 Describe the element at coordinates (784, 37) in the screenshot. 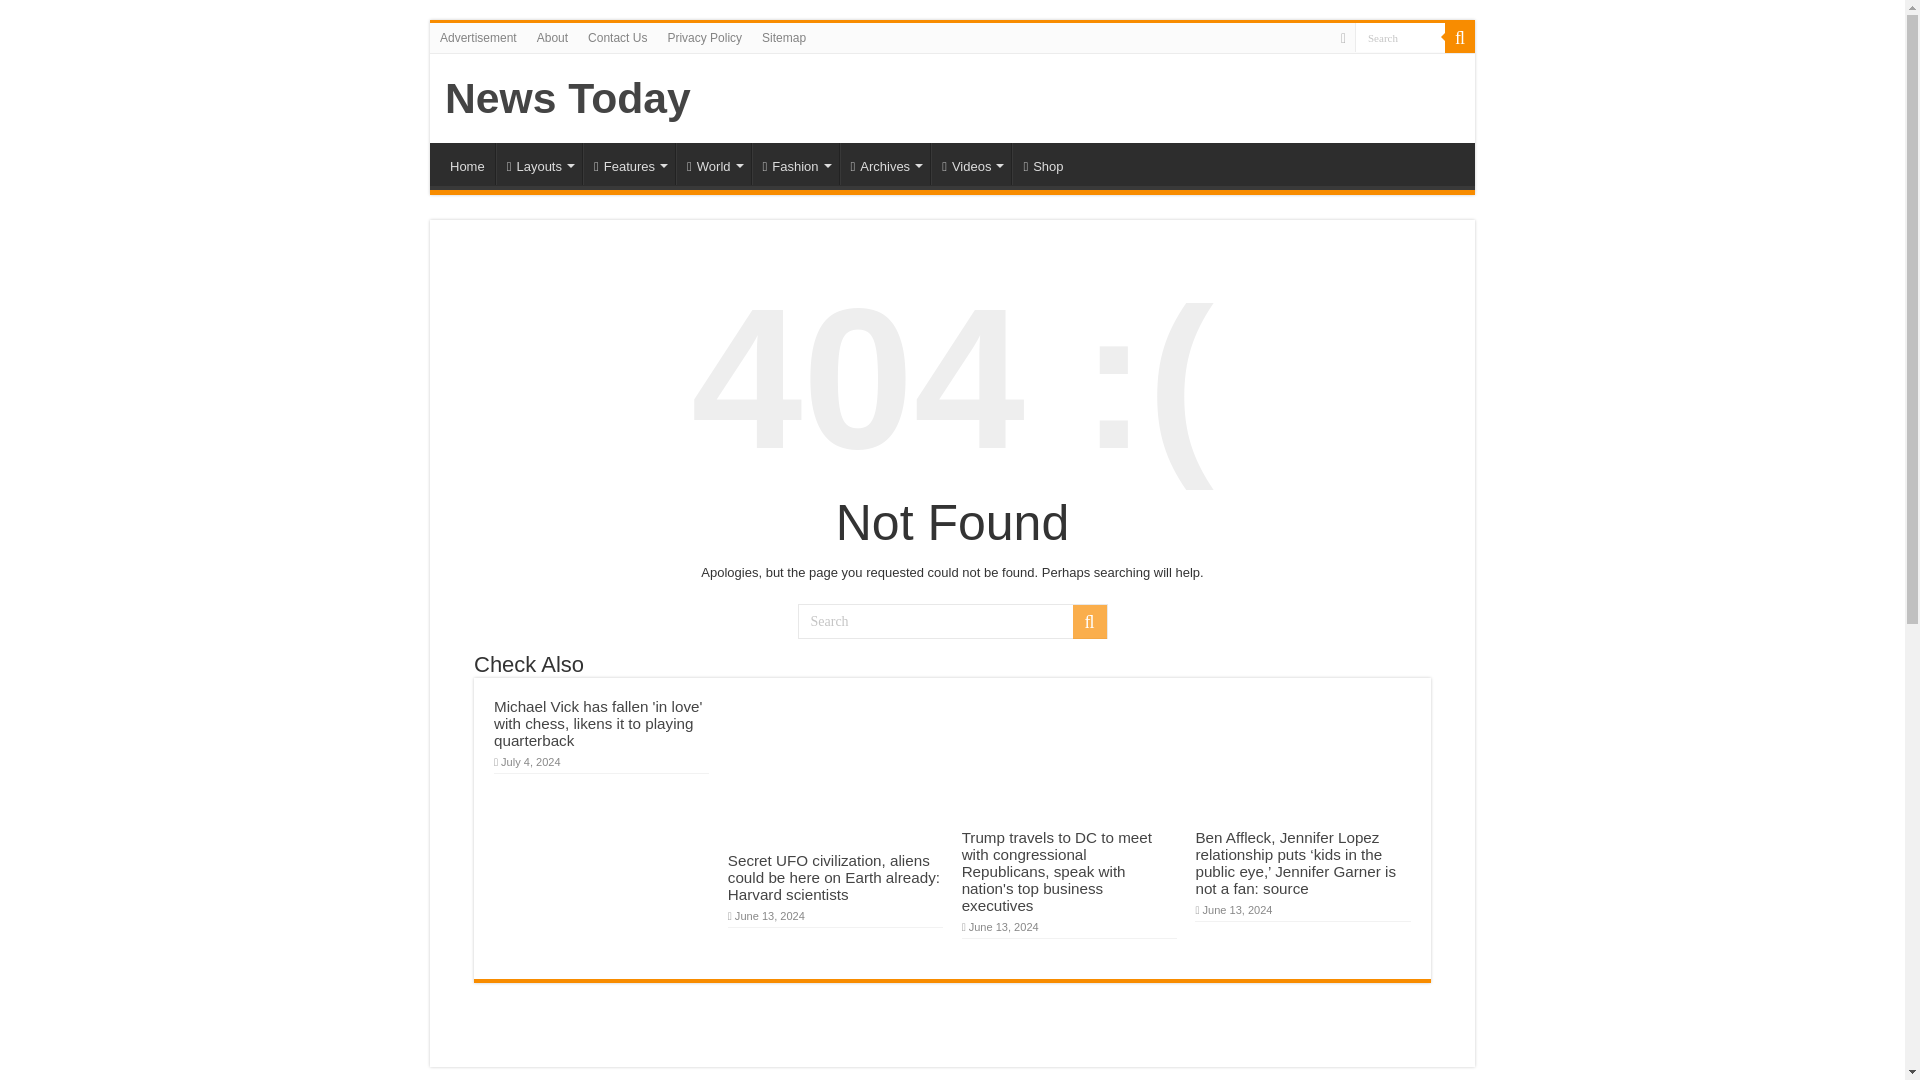

I see `Sitemap` at that location.